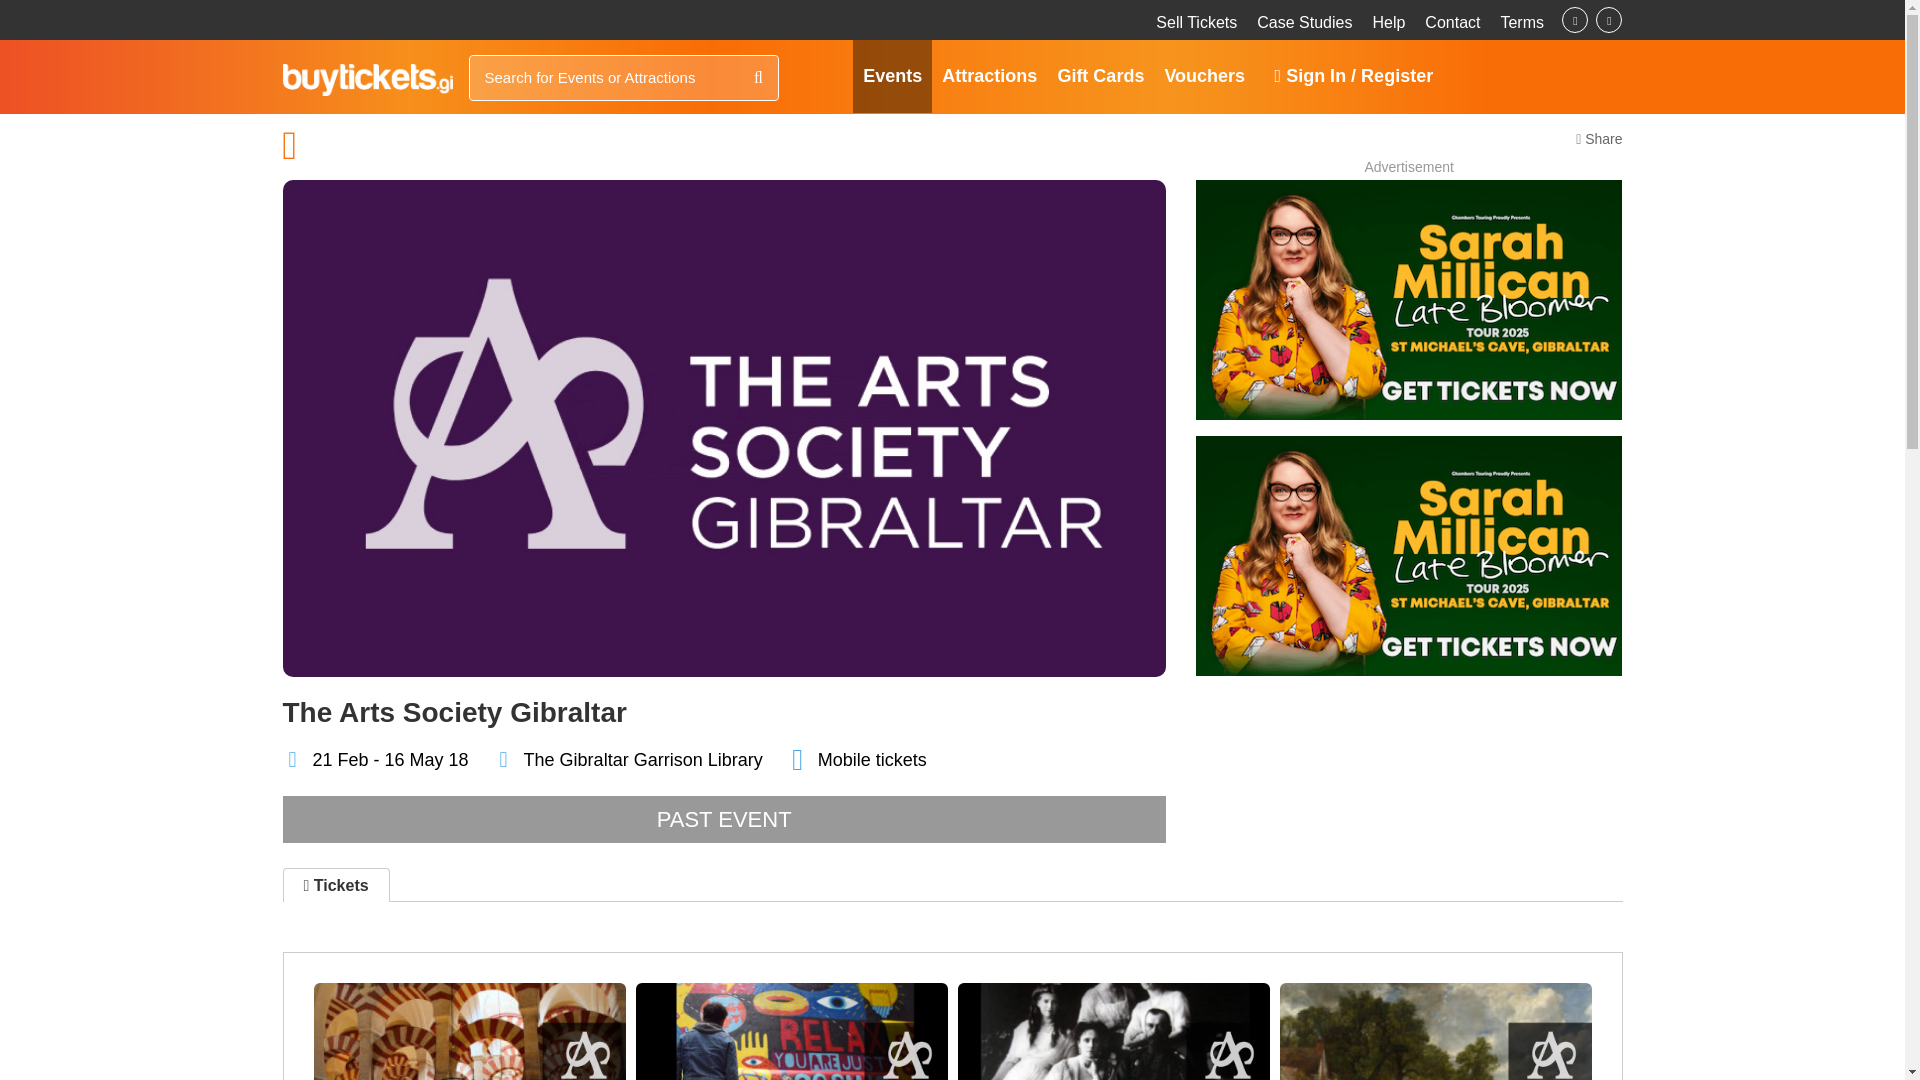  I want to click on Sell Tickets, so click(1196, 22).